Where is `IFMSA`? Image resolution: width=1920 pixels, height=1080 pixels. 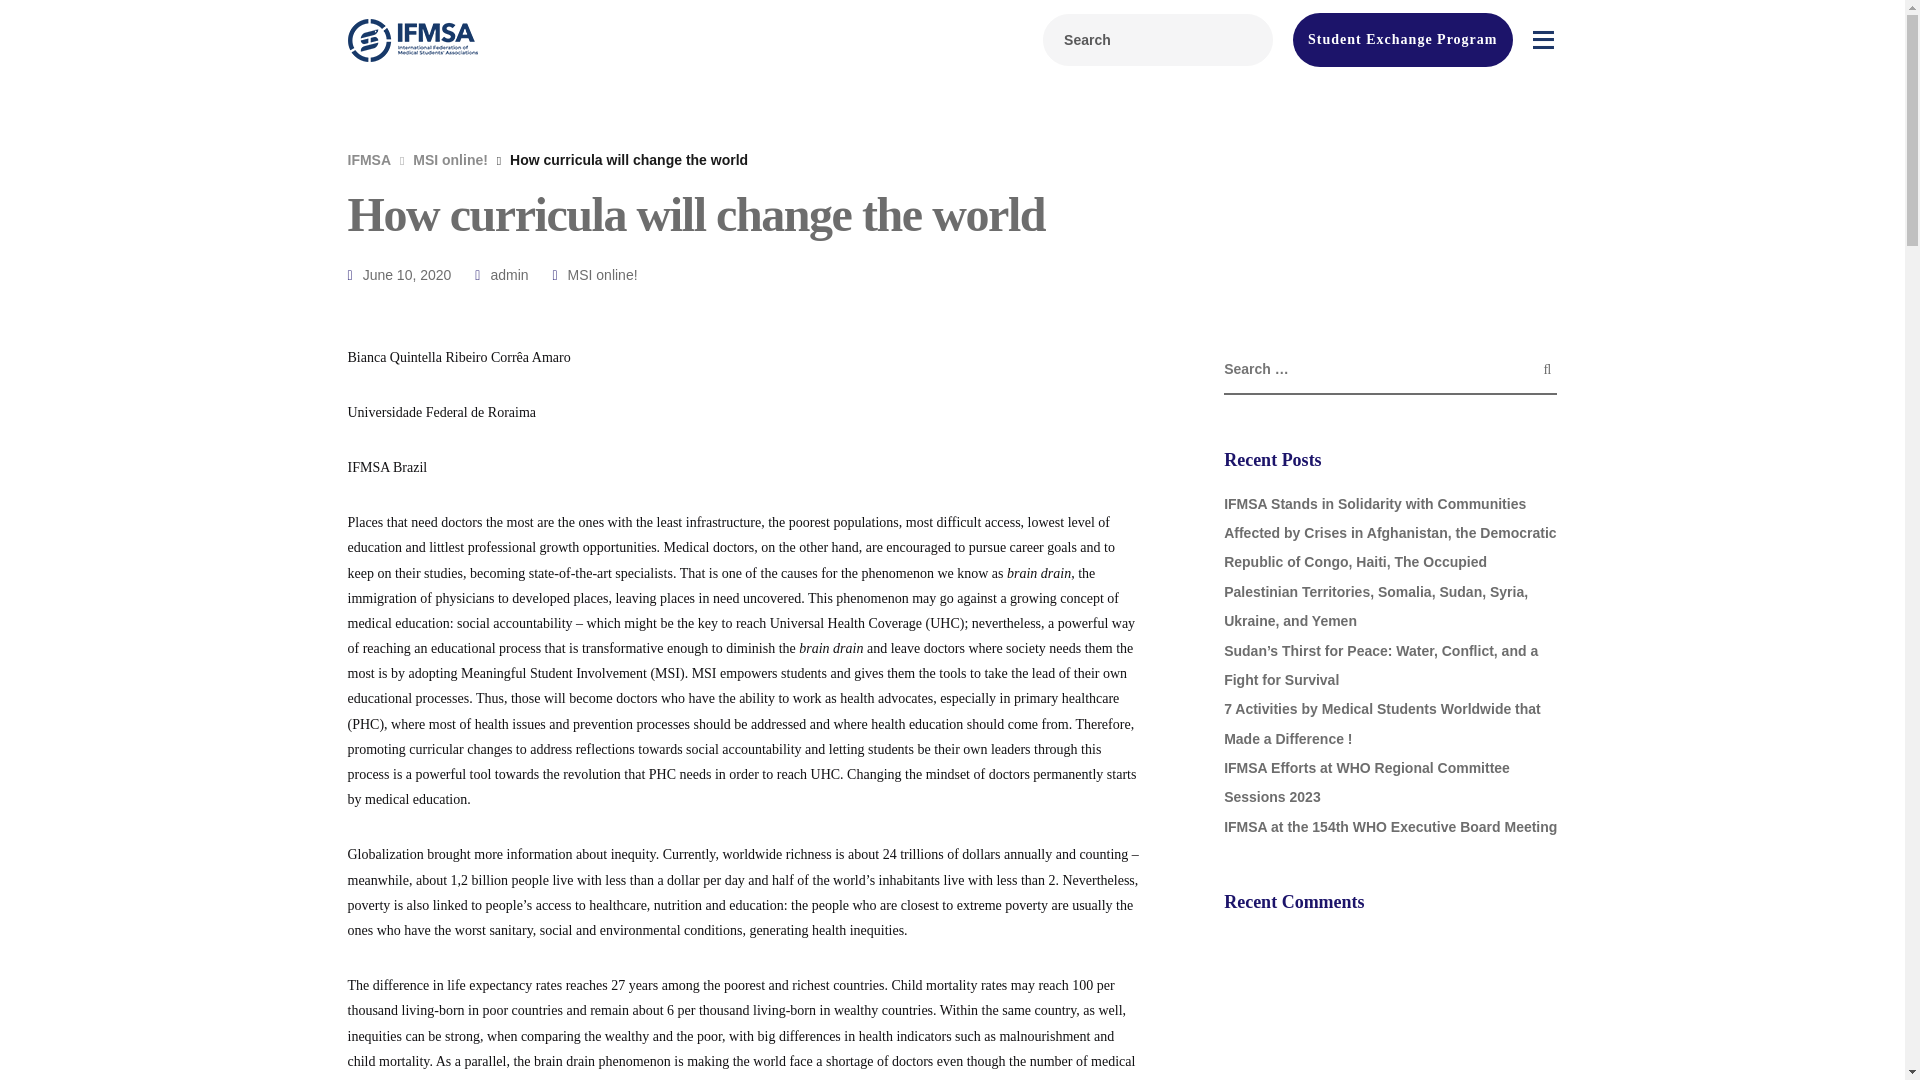 IFMSA is located at coordinates (369, 160).